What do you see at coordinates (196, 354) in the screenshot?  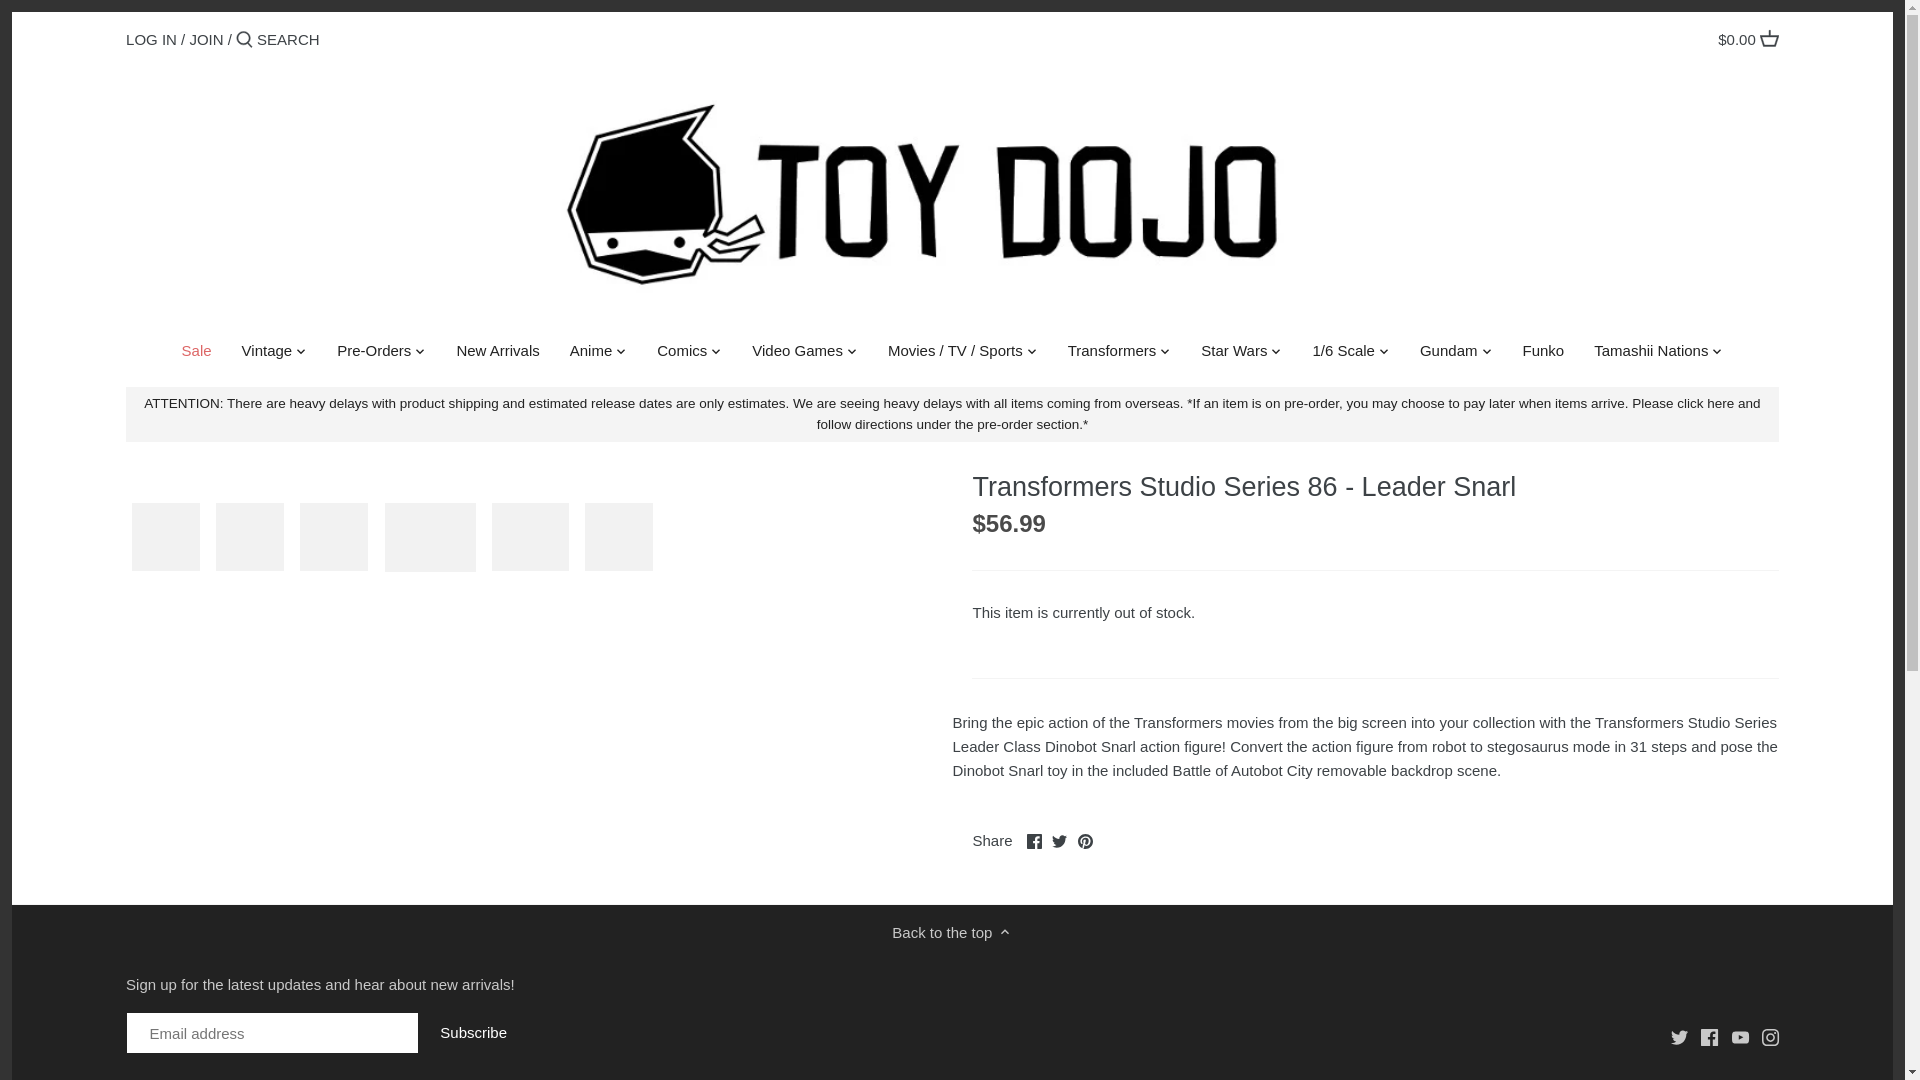 I see `Sale` at bounding box center [196, 354].